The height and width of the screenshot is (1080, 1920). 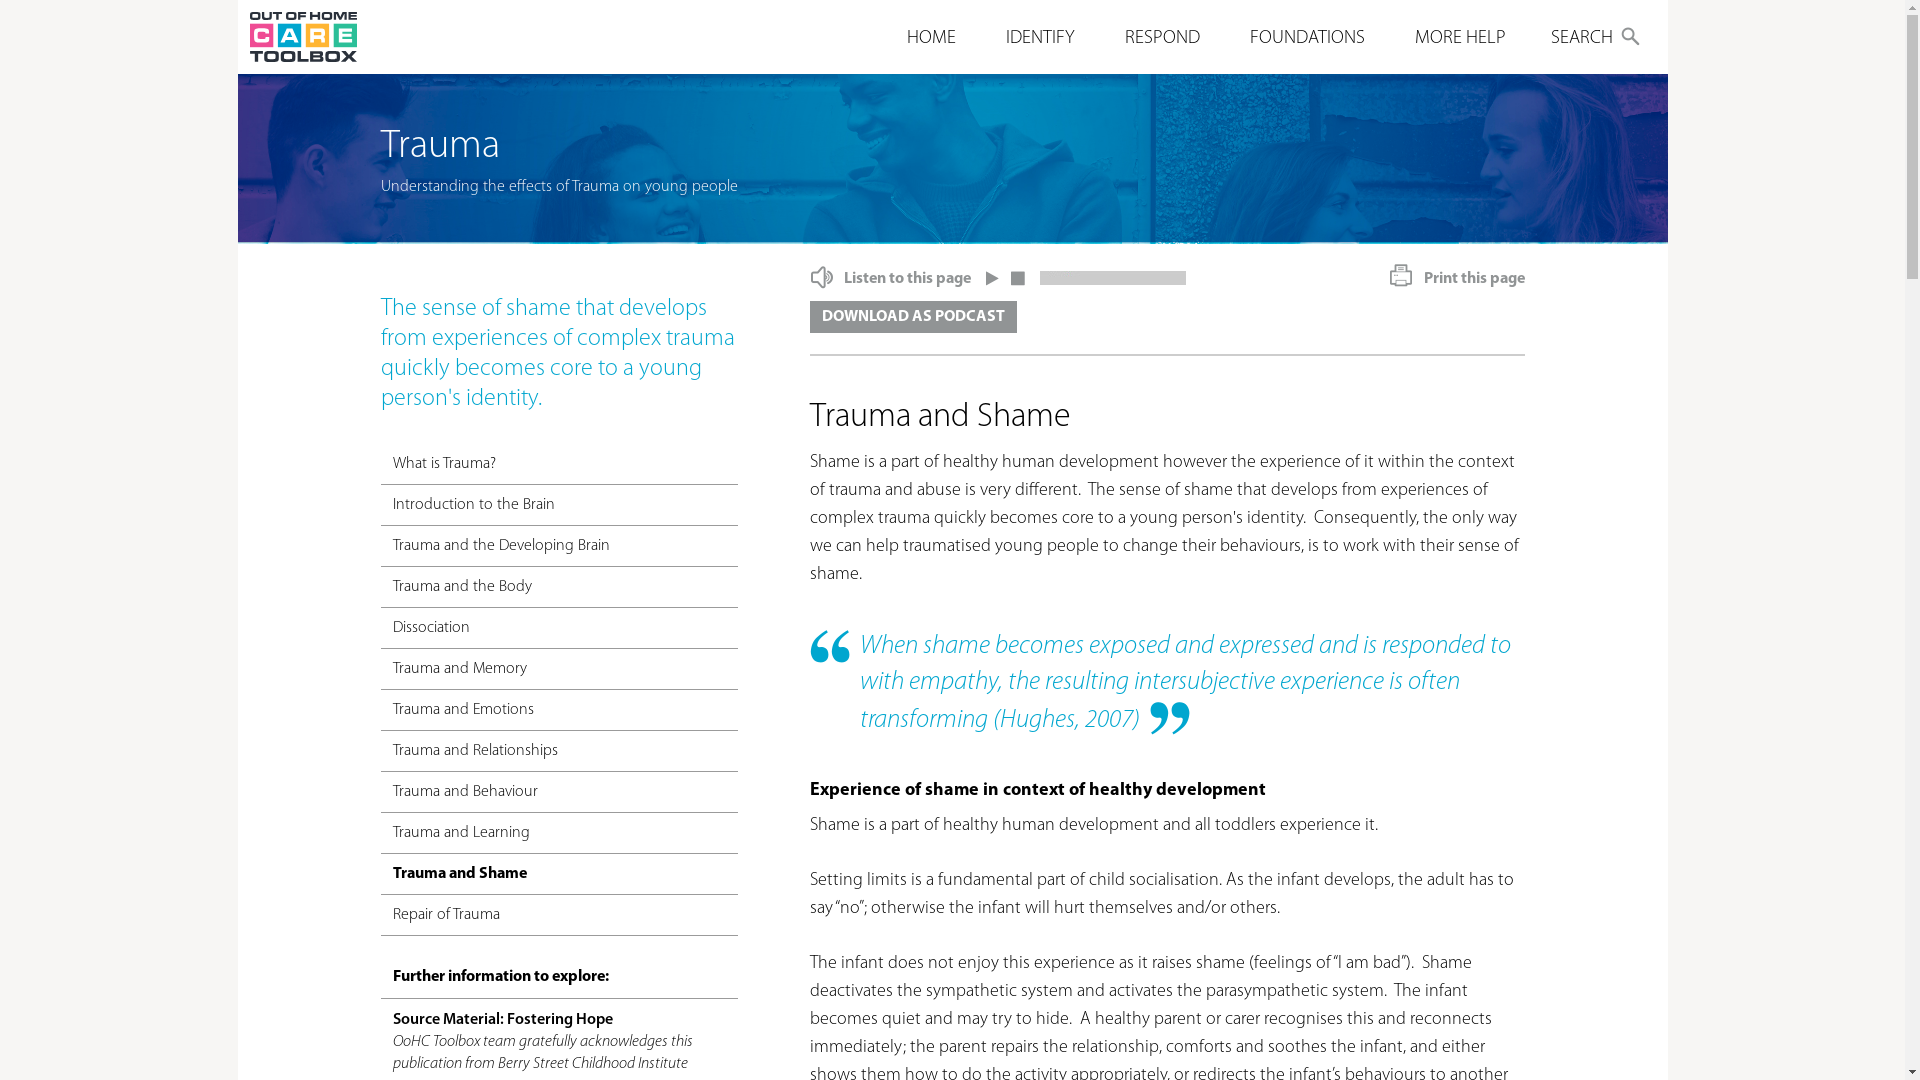 I want to click on Trauma and Emotions, so click(x=559, y=710).